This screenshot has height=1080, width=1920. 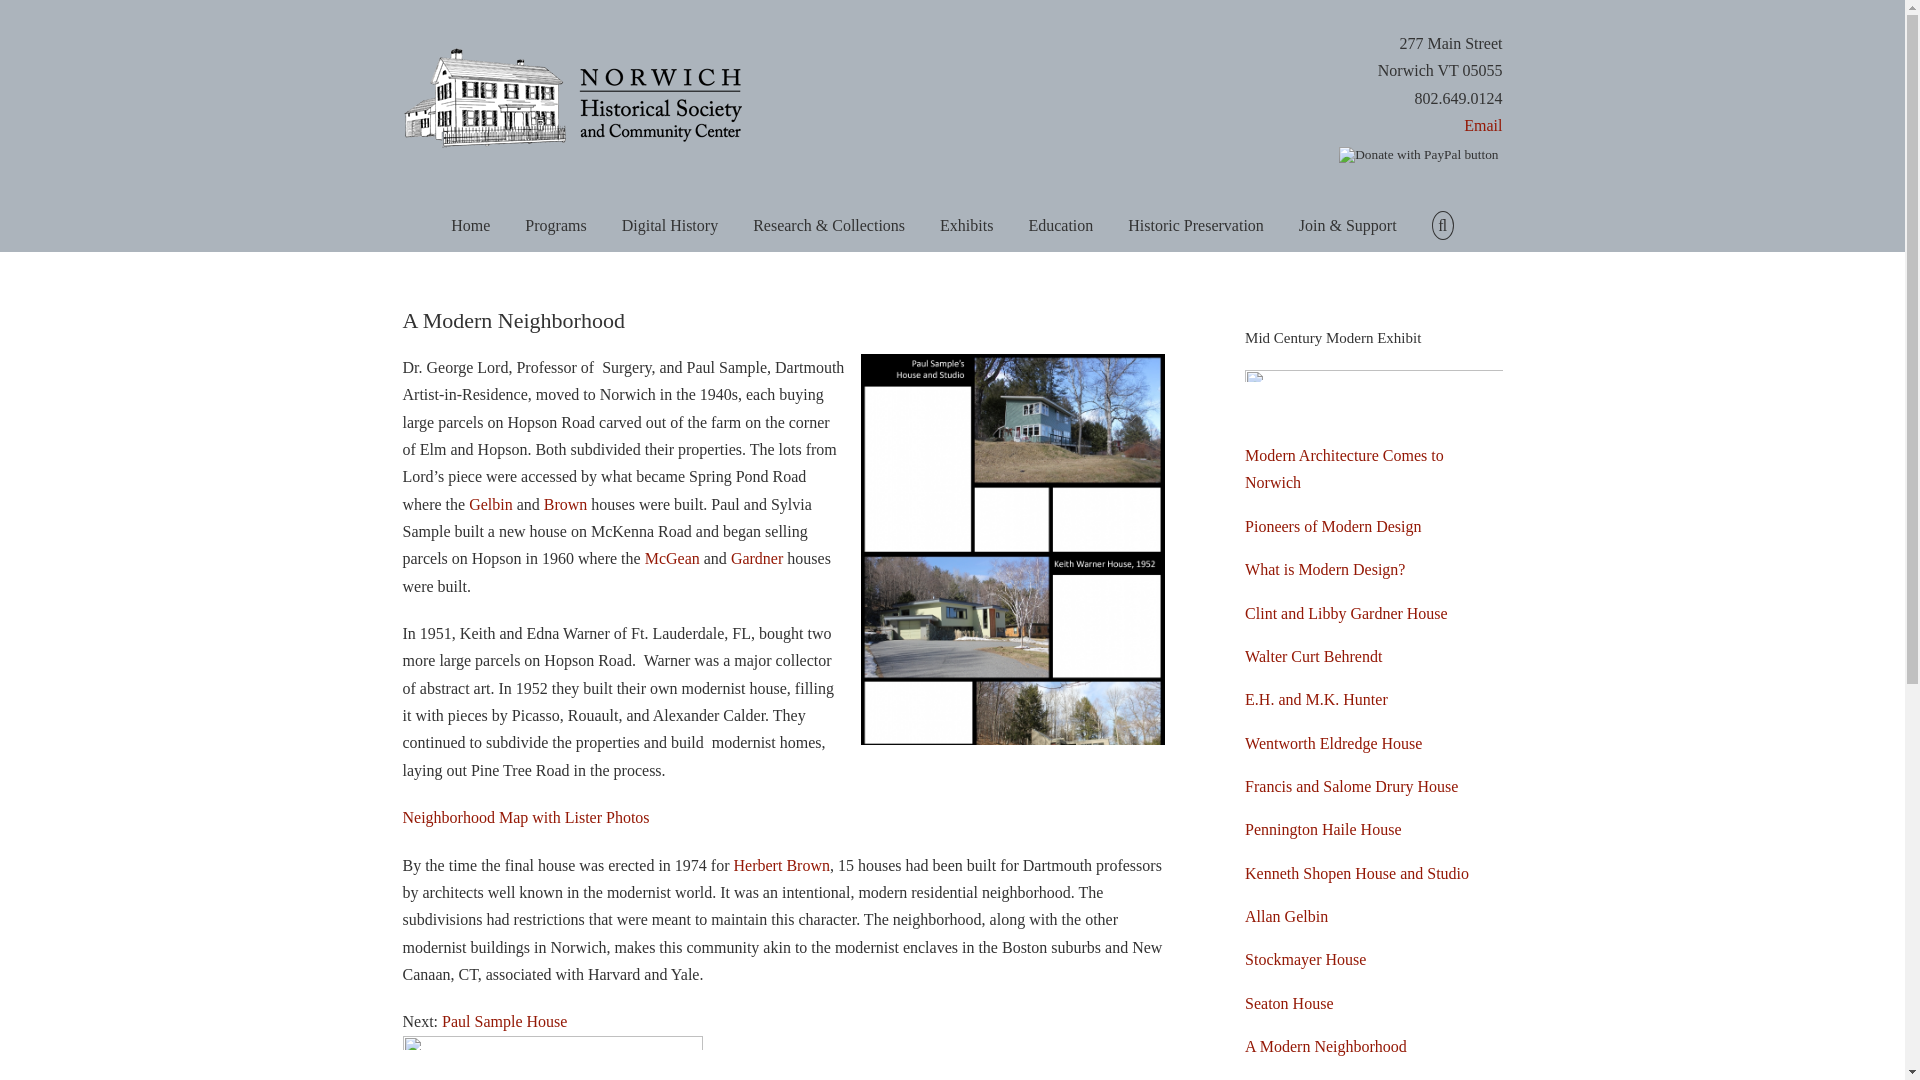 I want to click on Exhibits, so click(x=966, y=224).